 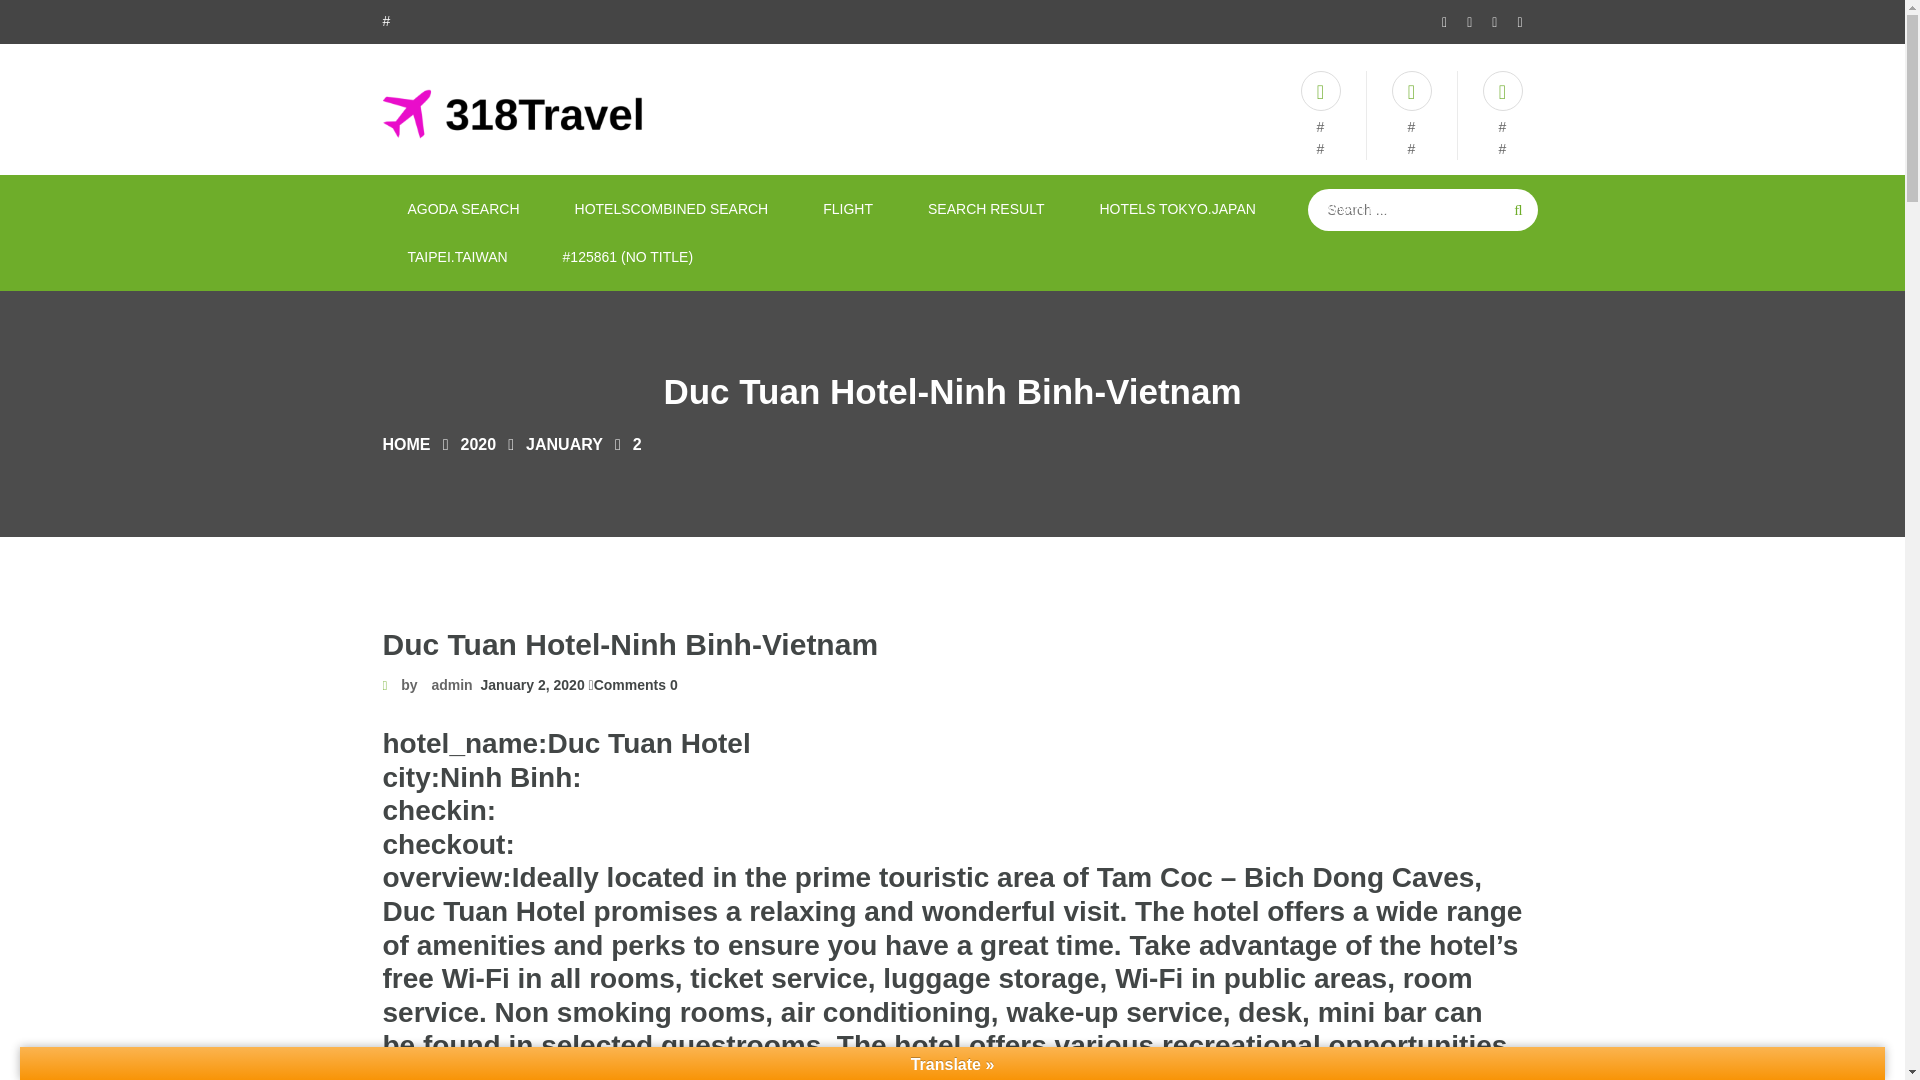 I want to click on January 2, 2020, so click(x=528, y=685).